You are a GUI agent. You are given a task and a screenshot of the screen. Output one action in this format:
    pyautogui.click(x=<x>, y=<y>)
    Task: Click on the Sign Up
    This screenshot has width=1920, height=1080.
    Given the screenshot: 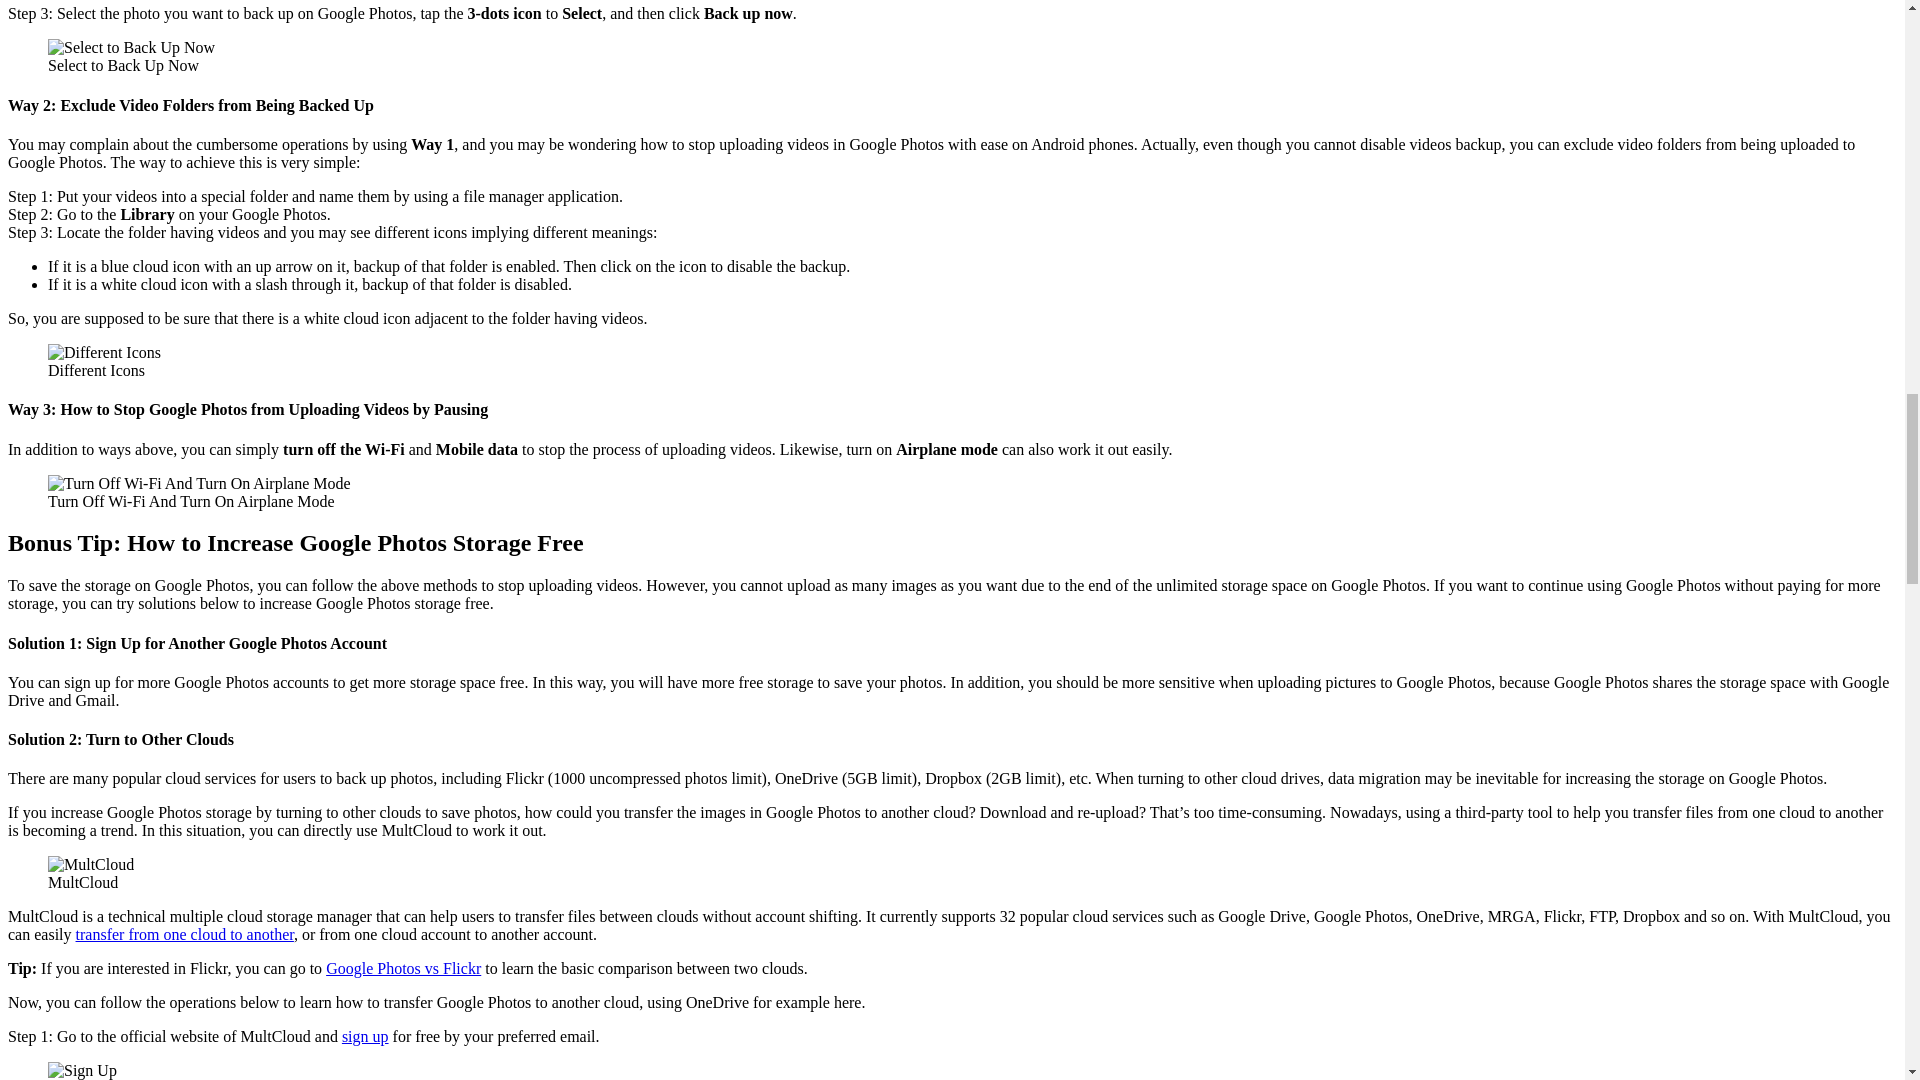 What is the action you would take?
    pyautogui.click(x=365, y=1036)
    